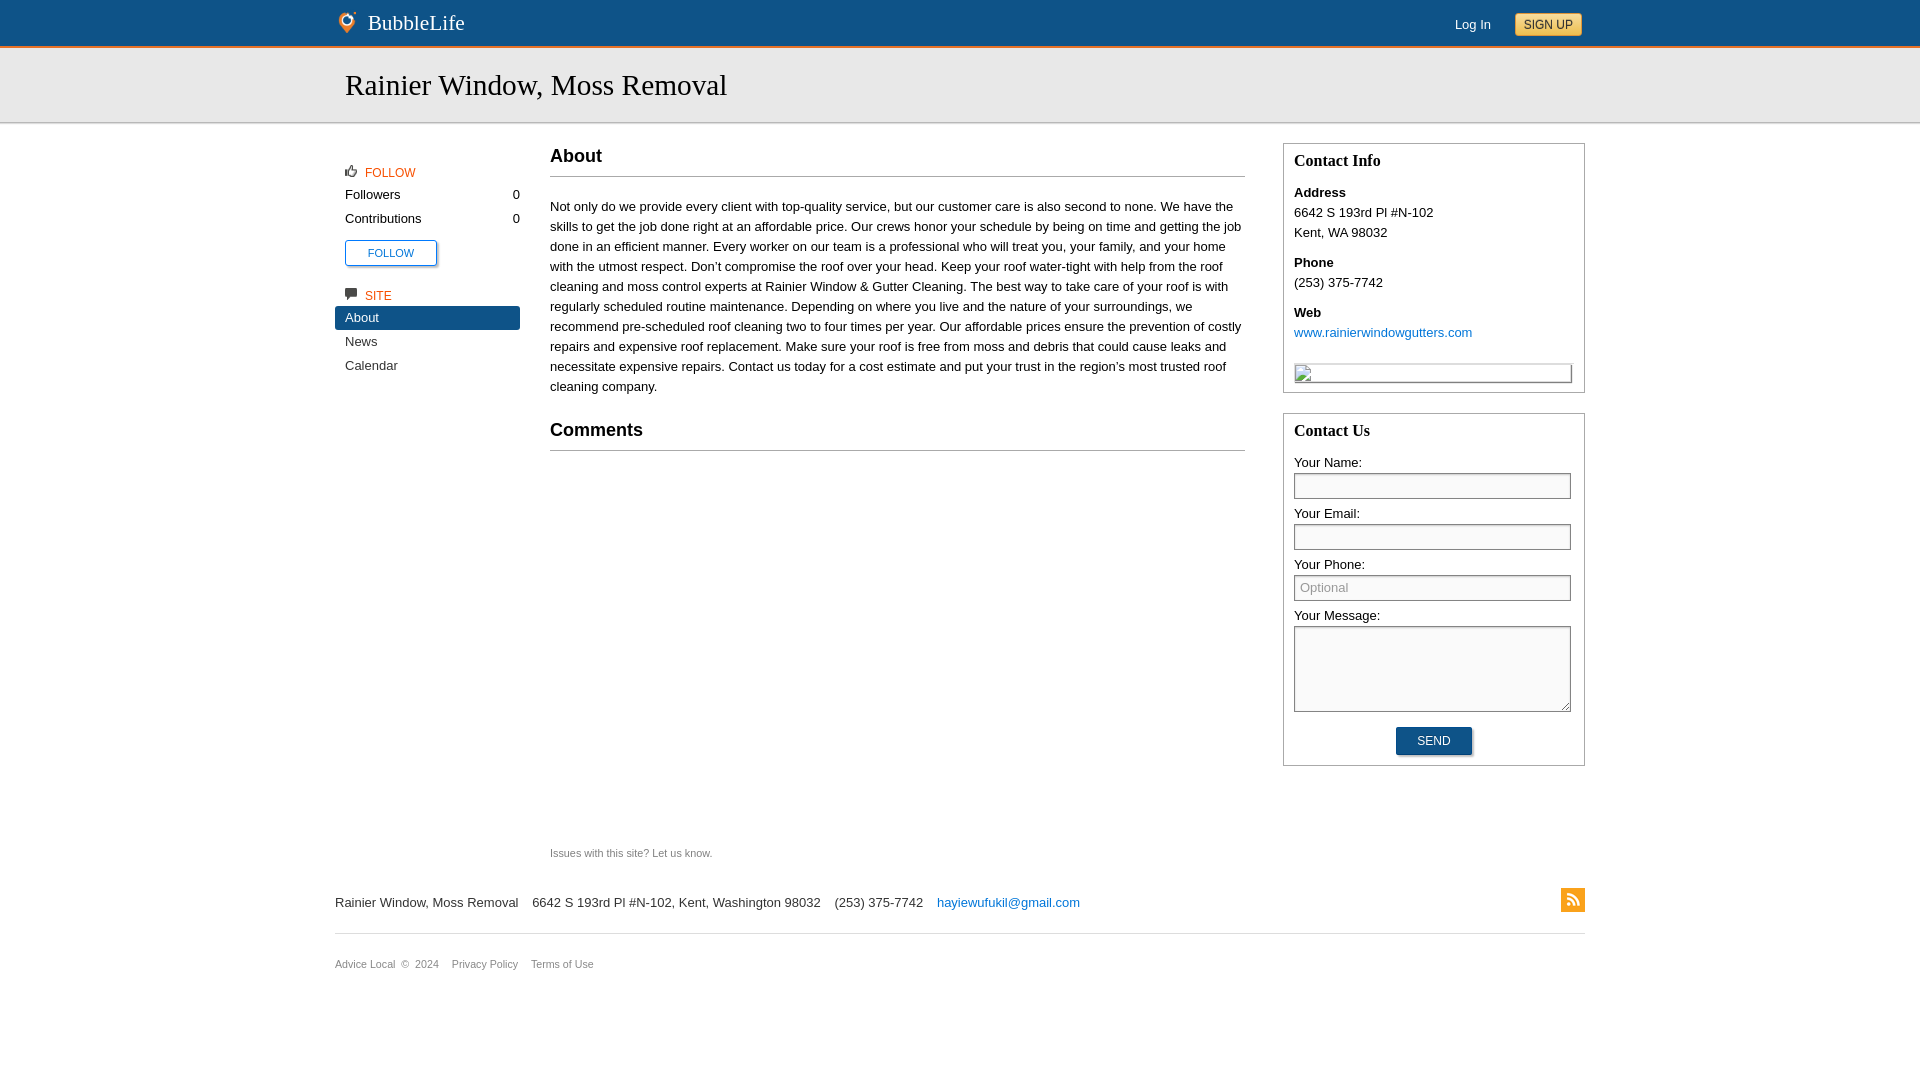  I want to click on Log In, so click(1473, 24).